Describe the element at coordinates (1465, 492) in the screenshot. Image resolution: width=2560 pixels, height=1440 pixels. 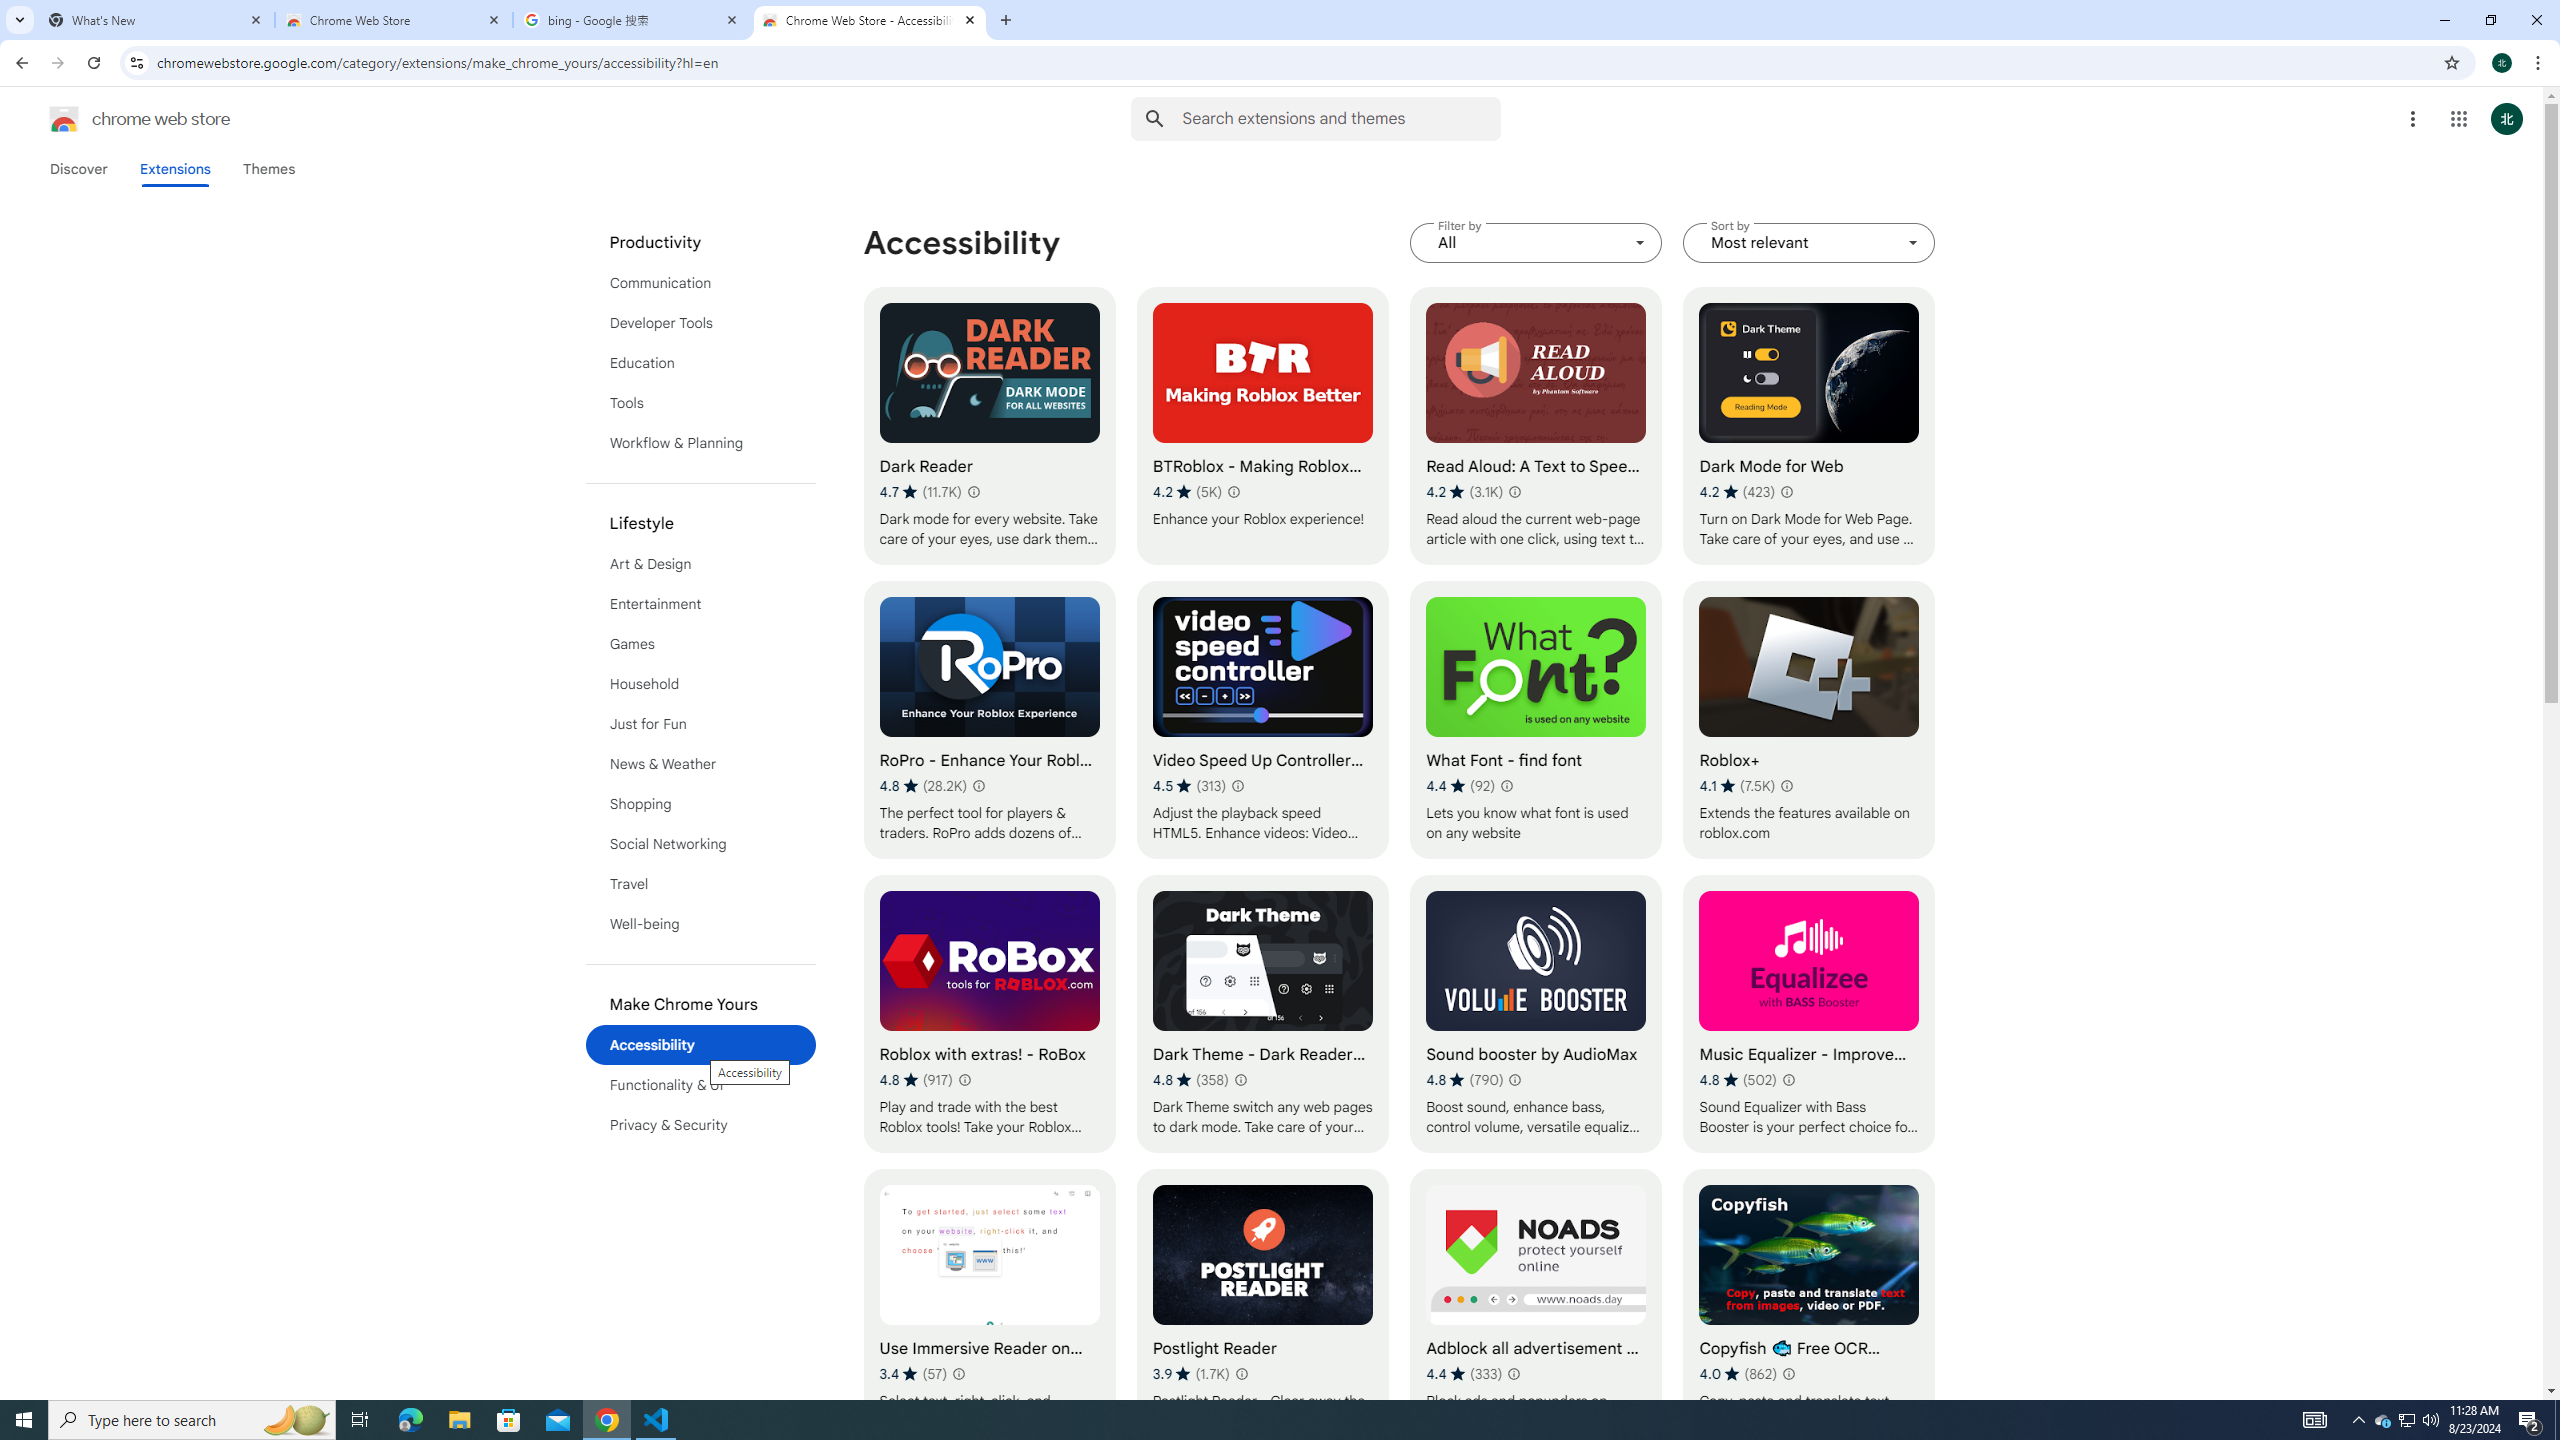
I see `Average rating 4.2 out of 5 stars. 3.1K ratings.` at that location.